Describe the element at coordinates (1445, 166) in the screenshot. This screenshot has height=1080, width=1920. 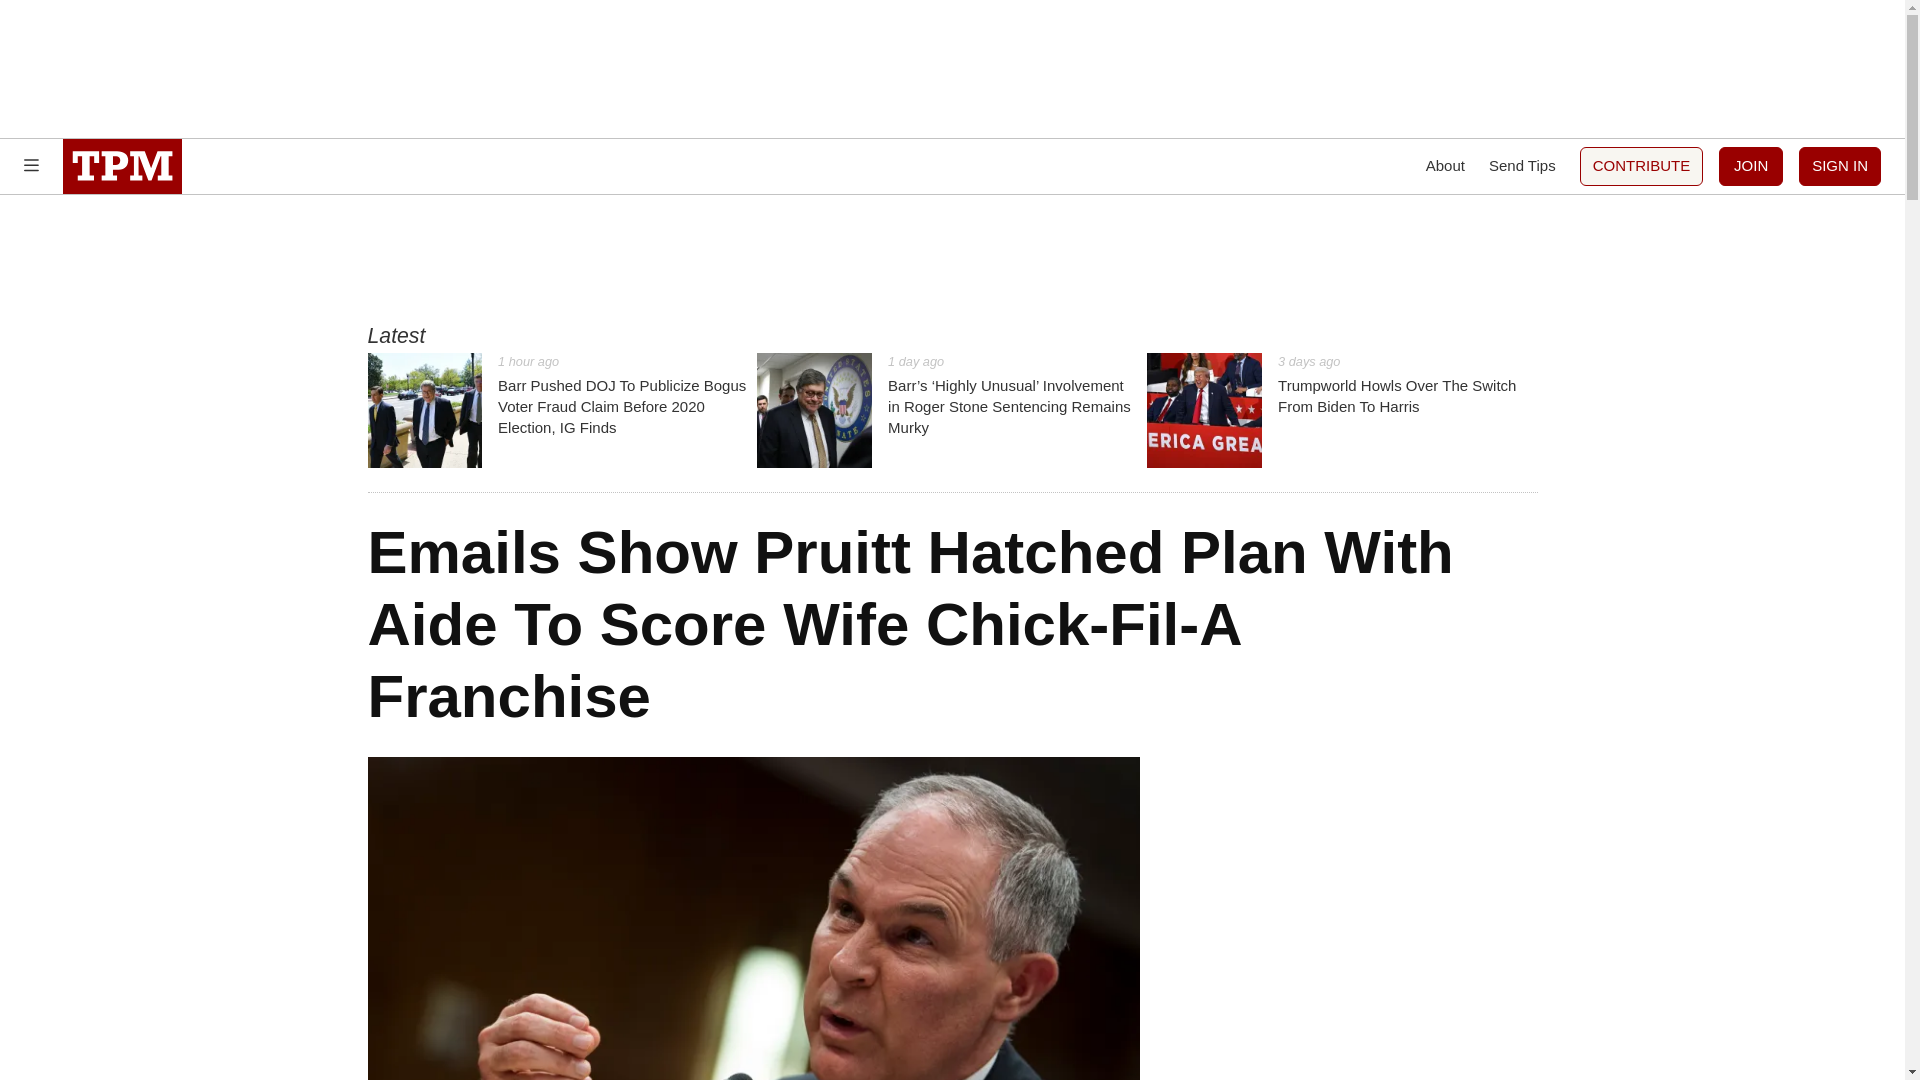
I see `About` at that location.